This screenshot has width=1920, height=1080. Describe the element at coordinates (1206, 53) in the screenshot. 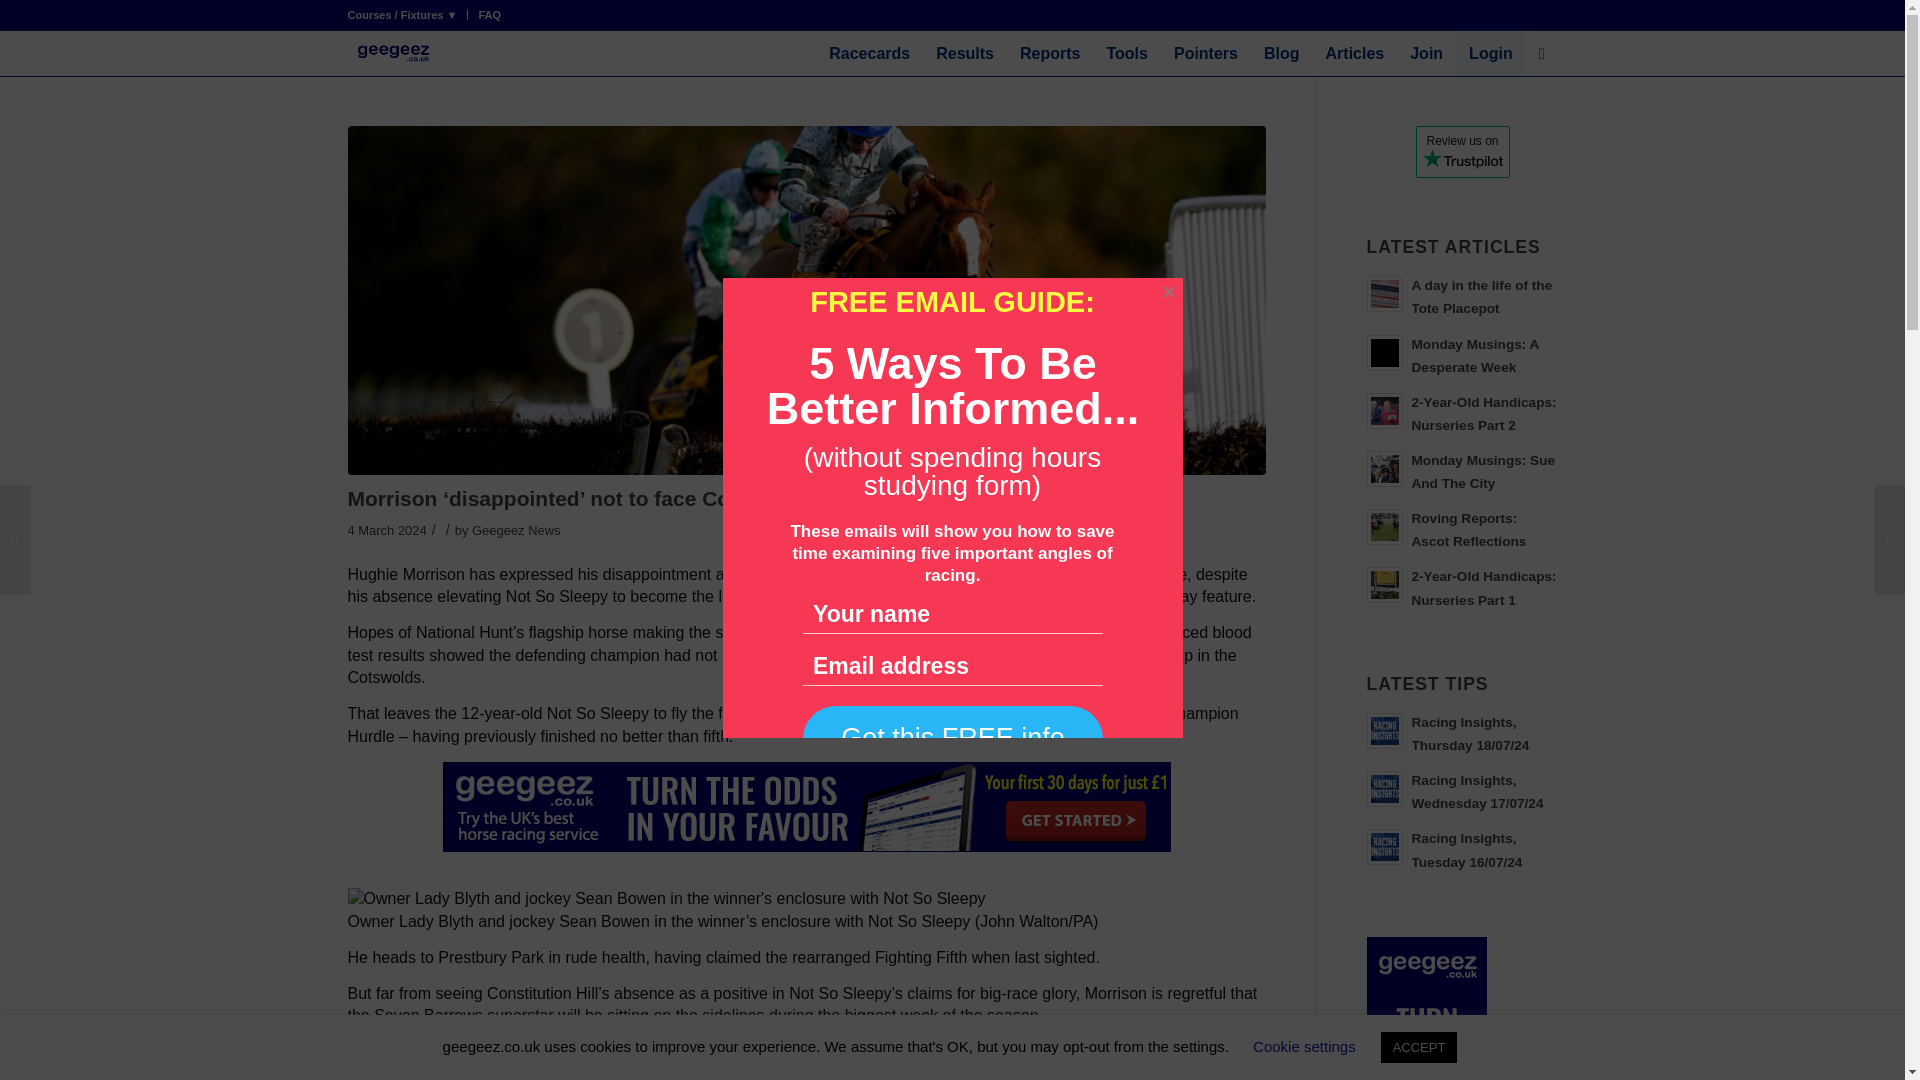

I see `Pointers` at that location.